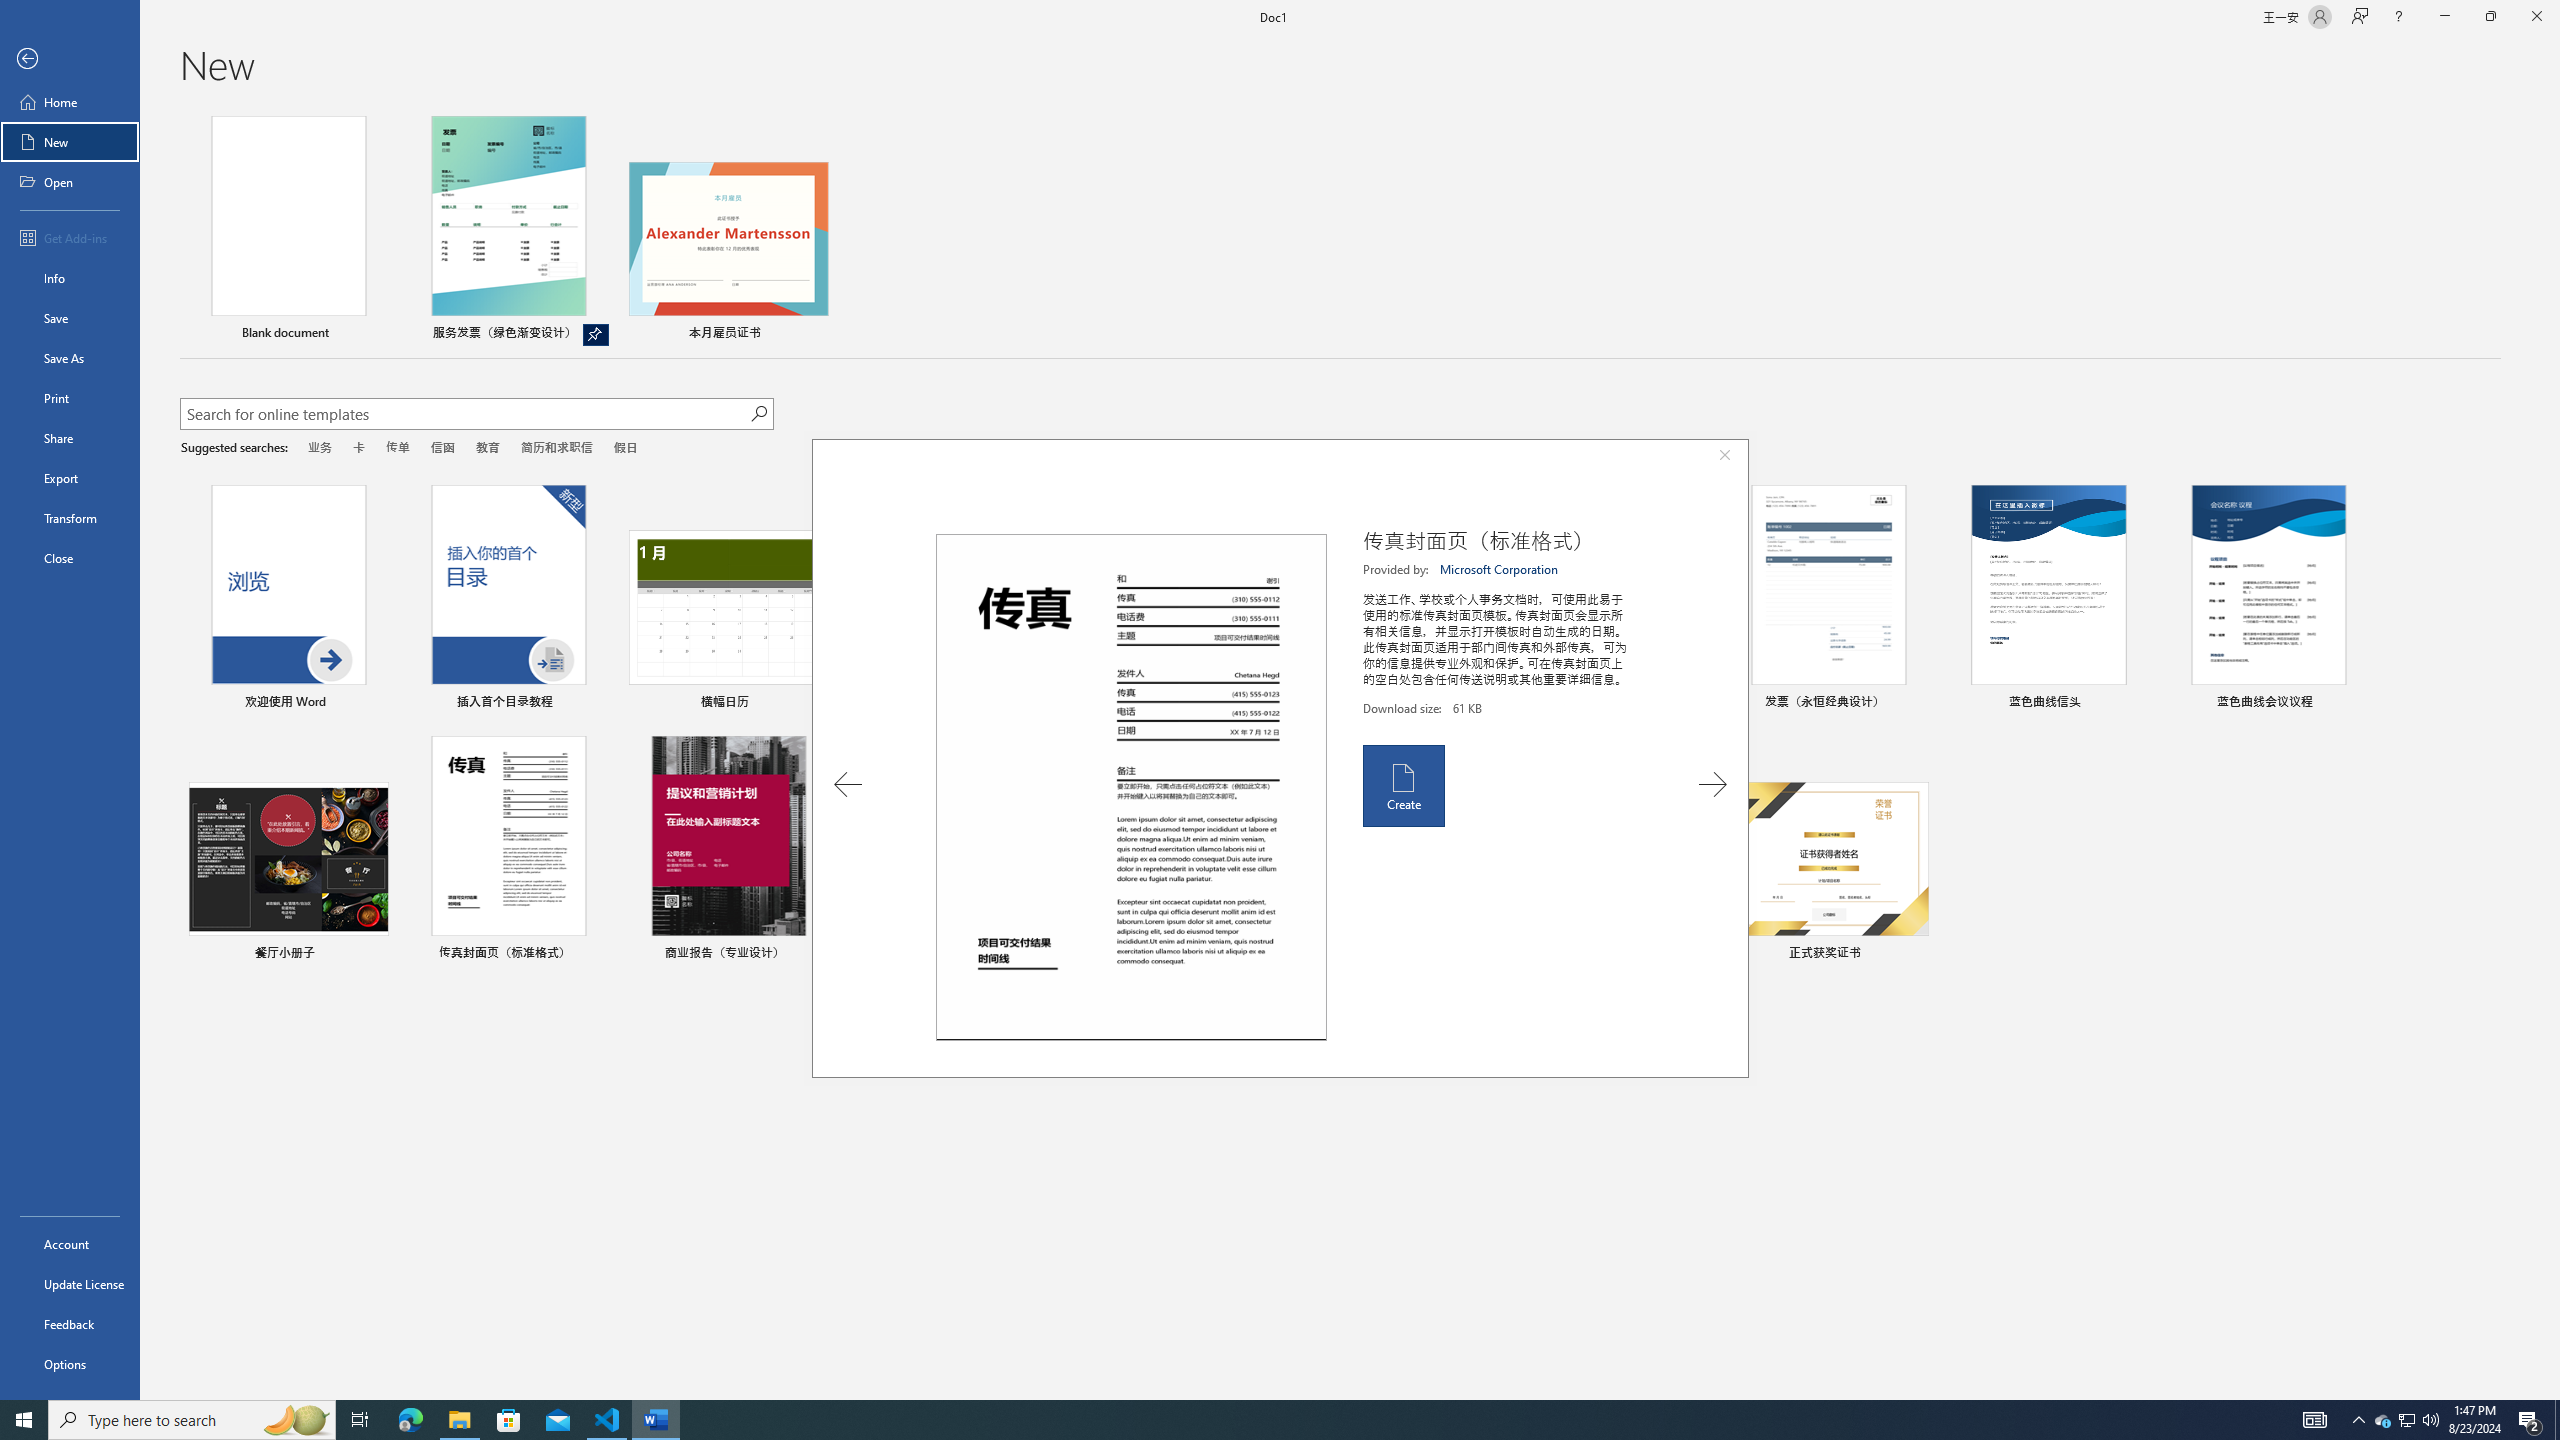 This screenshot has width=2560, height=1440. Describe the element at coordinates (288, 231) in the screenshot. I see `Blank document` at that location.